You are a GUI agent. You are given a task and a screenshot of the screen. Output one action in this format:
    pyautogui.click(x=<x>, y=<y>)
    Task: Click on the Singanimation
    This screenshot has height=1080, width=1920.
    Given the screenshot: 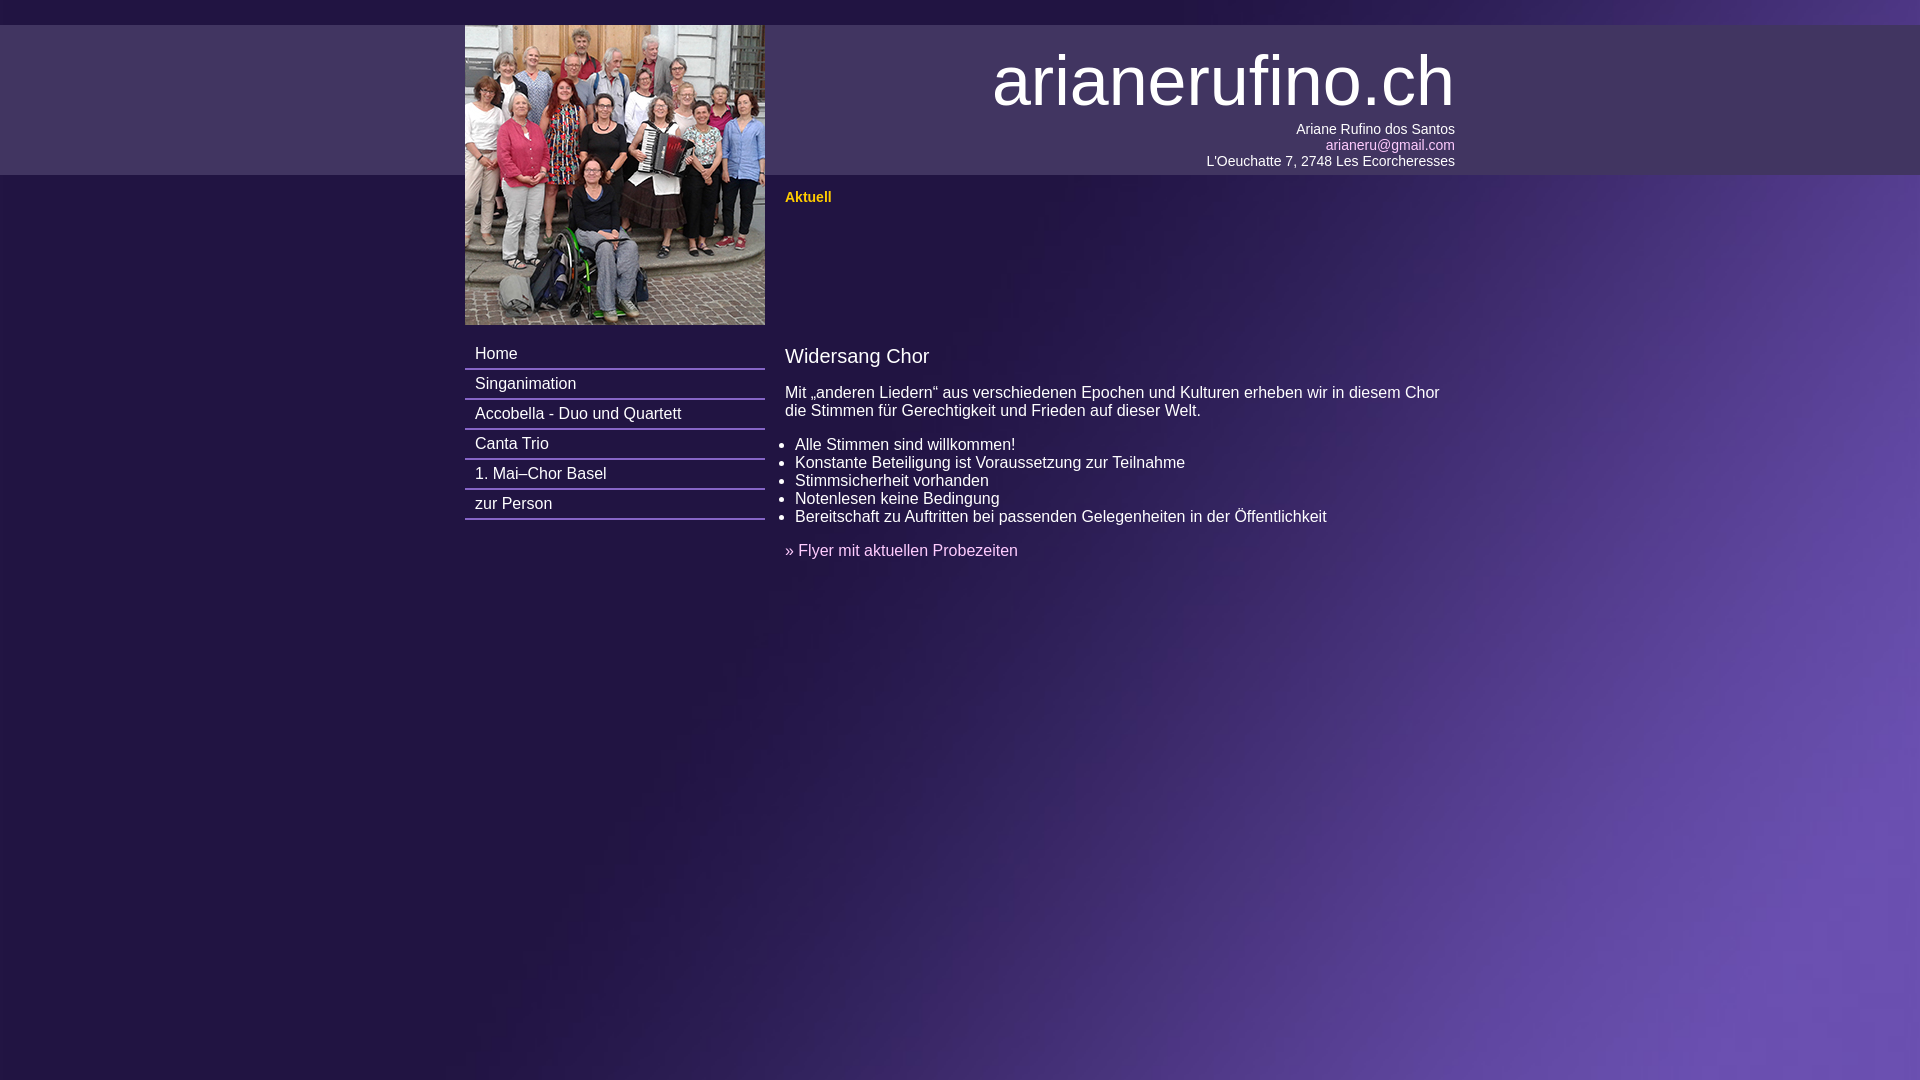 What is the action you would take?
    pyautogui.click(x=615, y=384)
    